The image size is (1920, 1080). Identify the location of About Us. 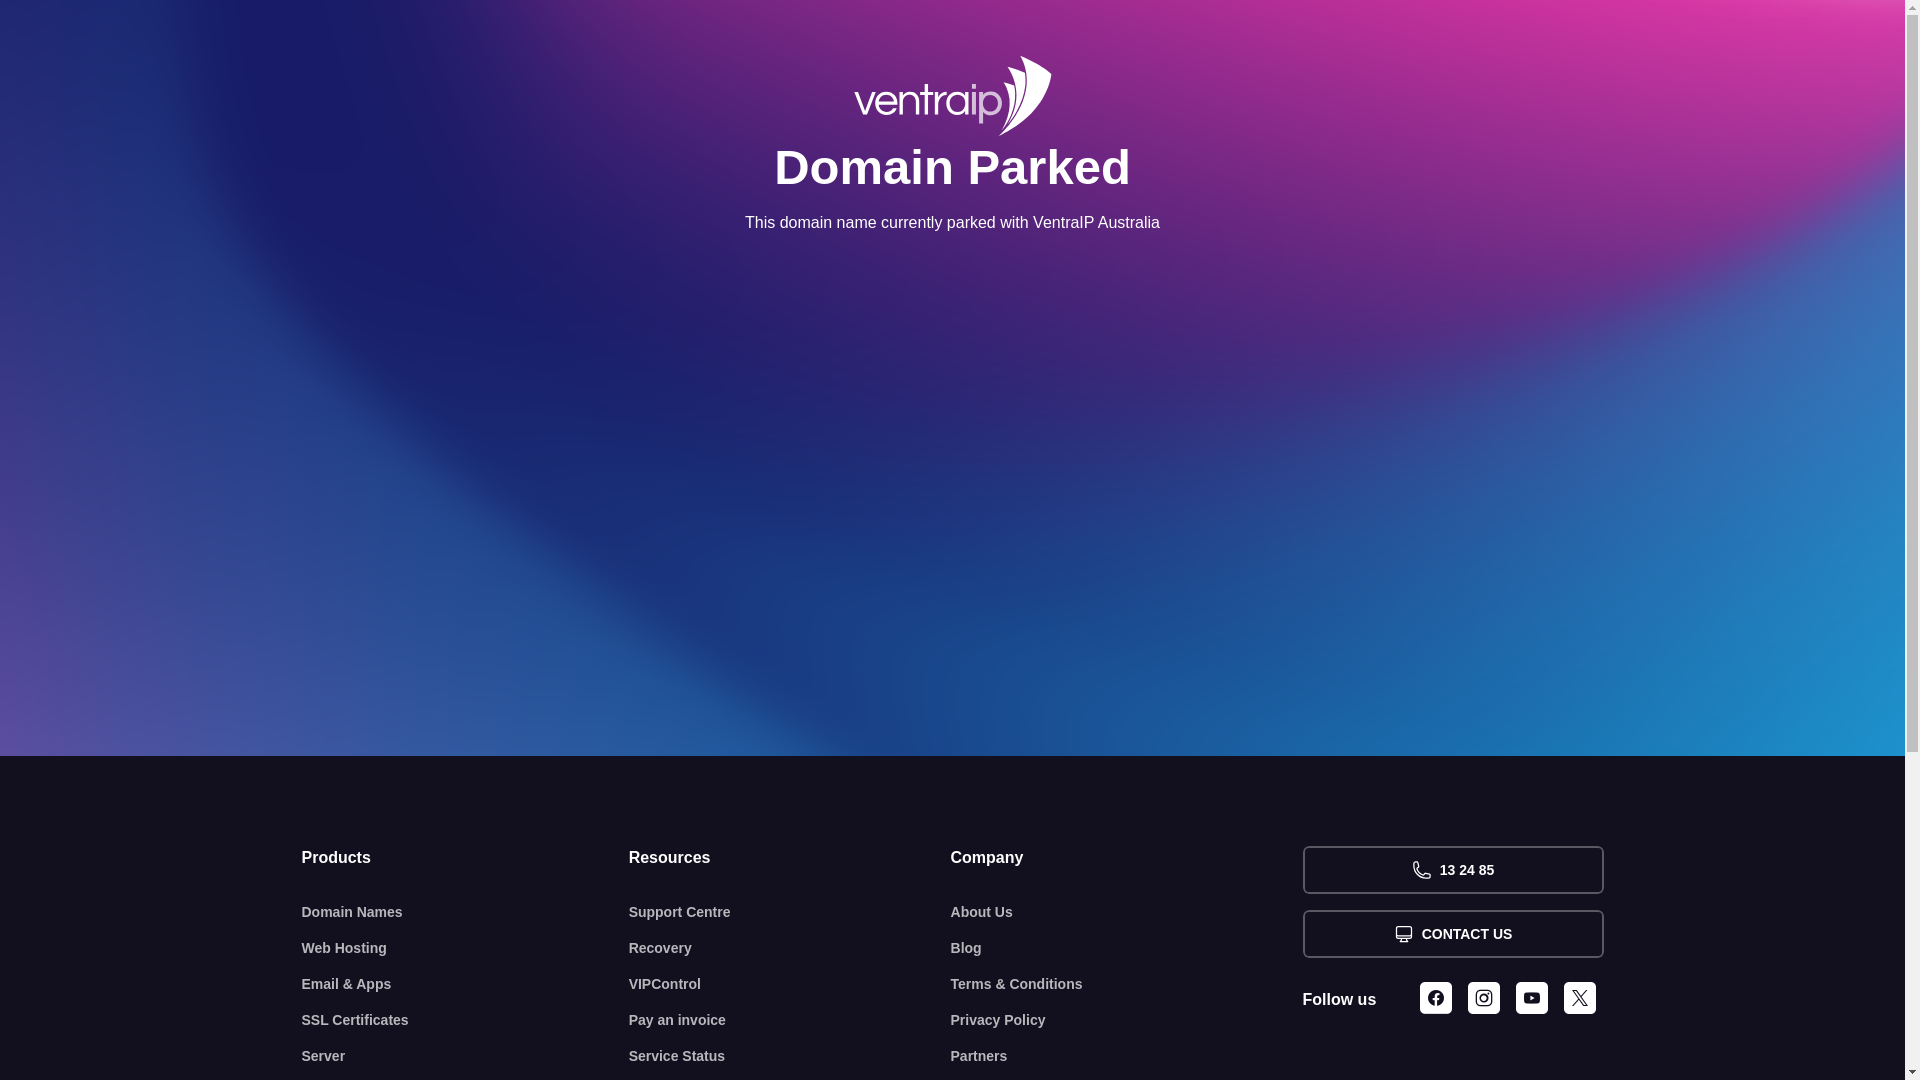
(1127, 912).